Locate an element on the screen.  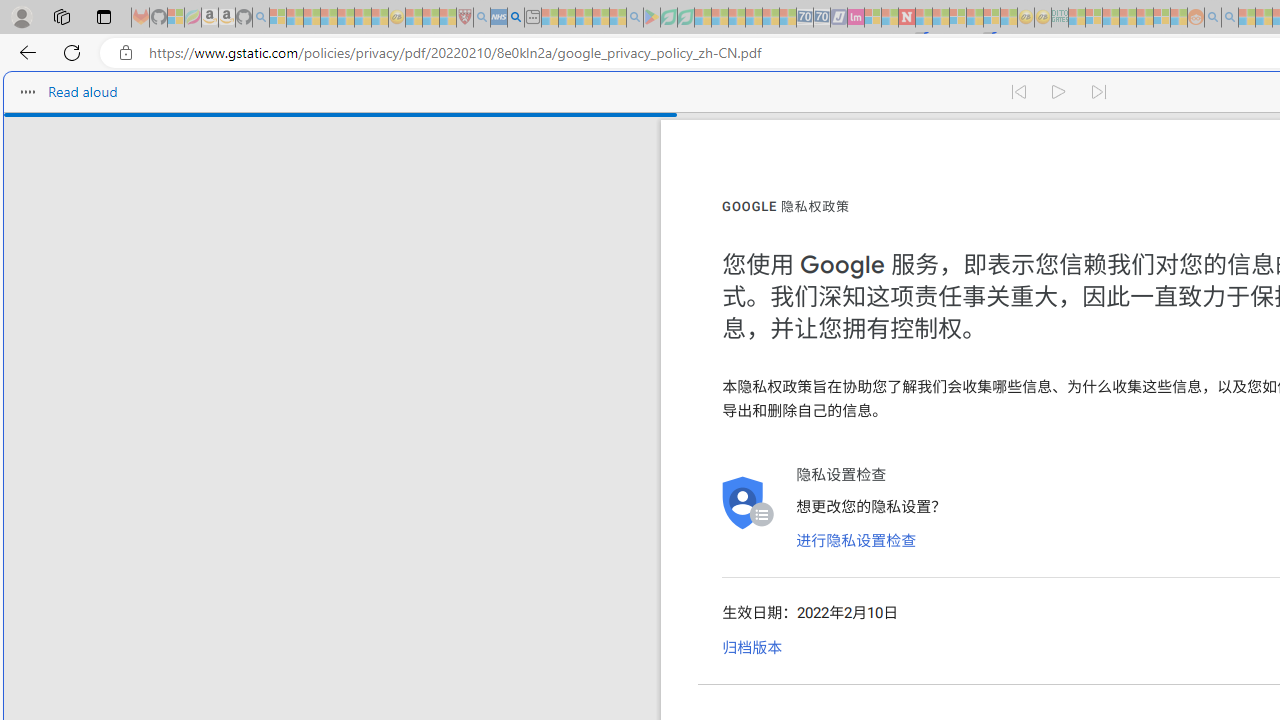
Microsoft-Report a Concern to Bing - Sleeping is located at coordinates (176, 18).